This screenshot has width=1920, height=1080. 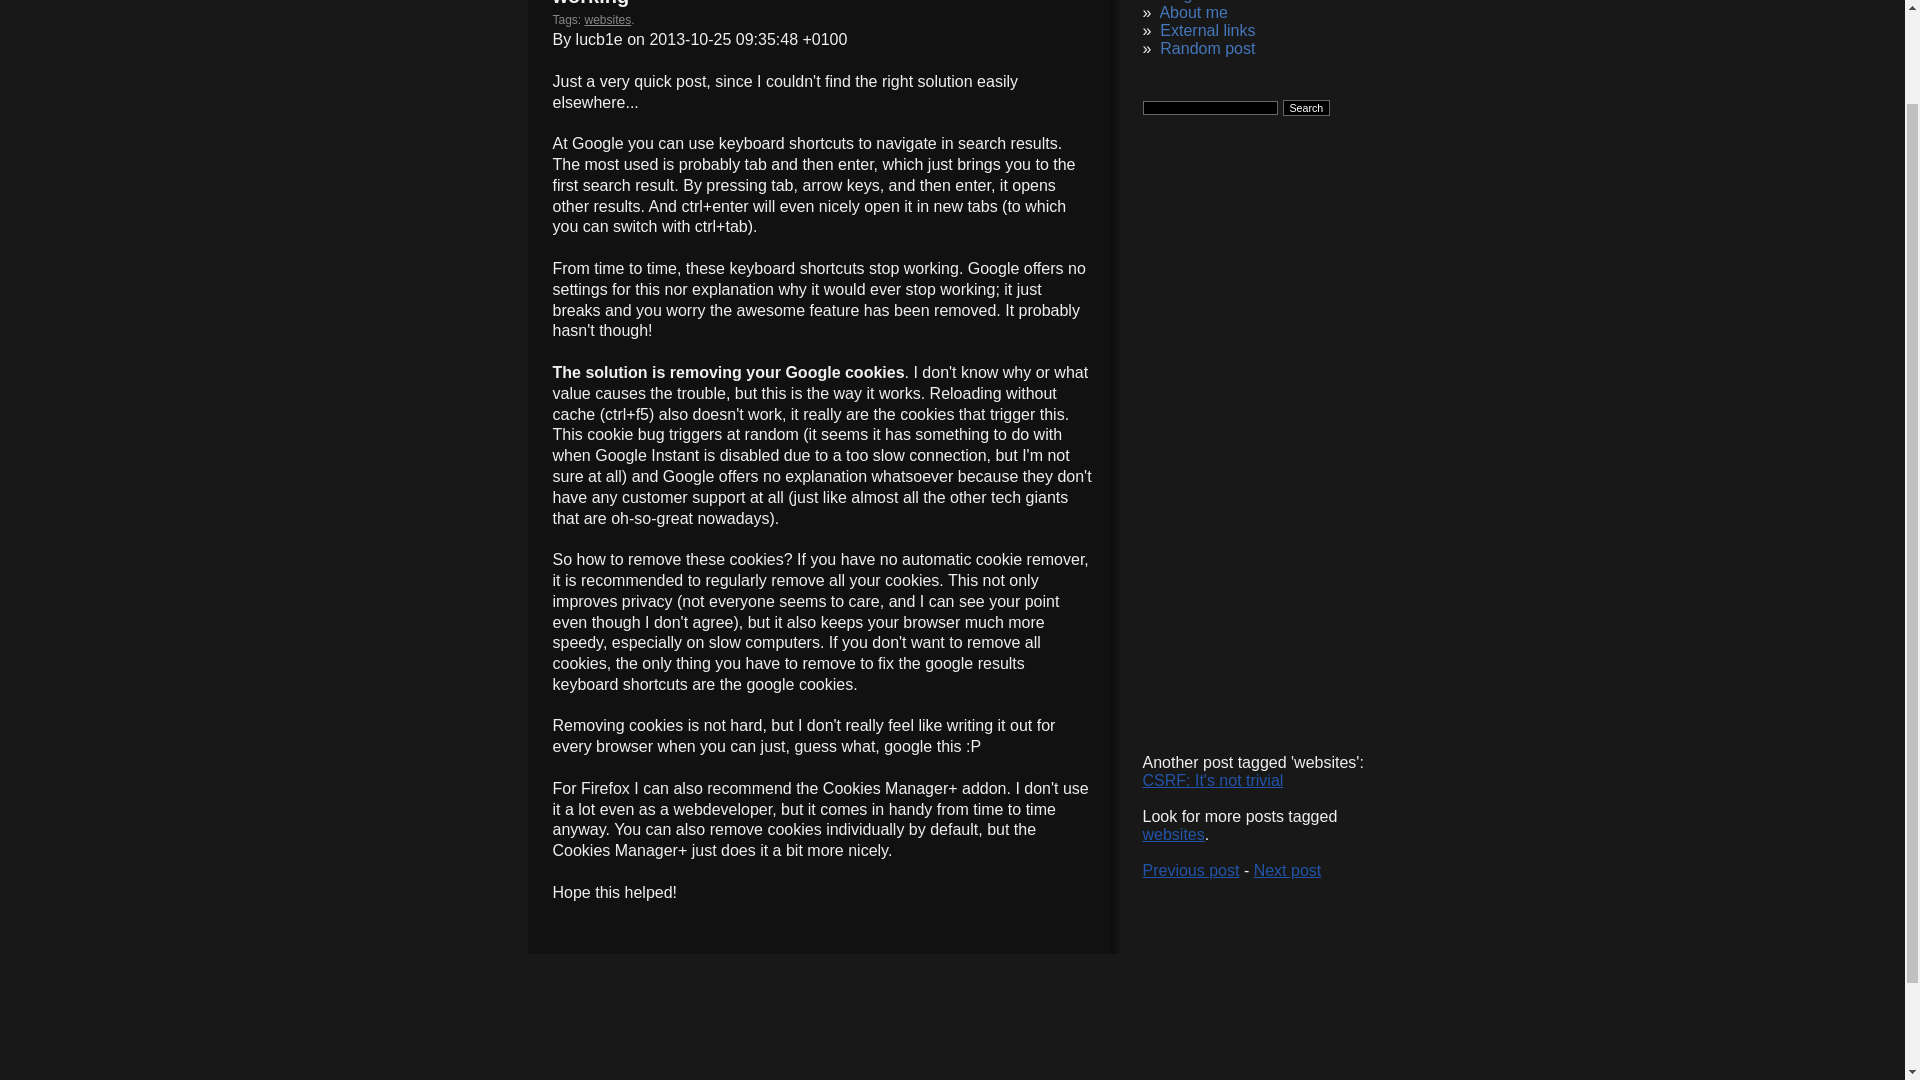 I want to click on Number of posts with this tag: 18, so click(x=1172, y=834).